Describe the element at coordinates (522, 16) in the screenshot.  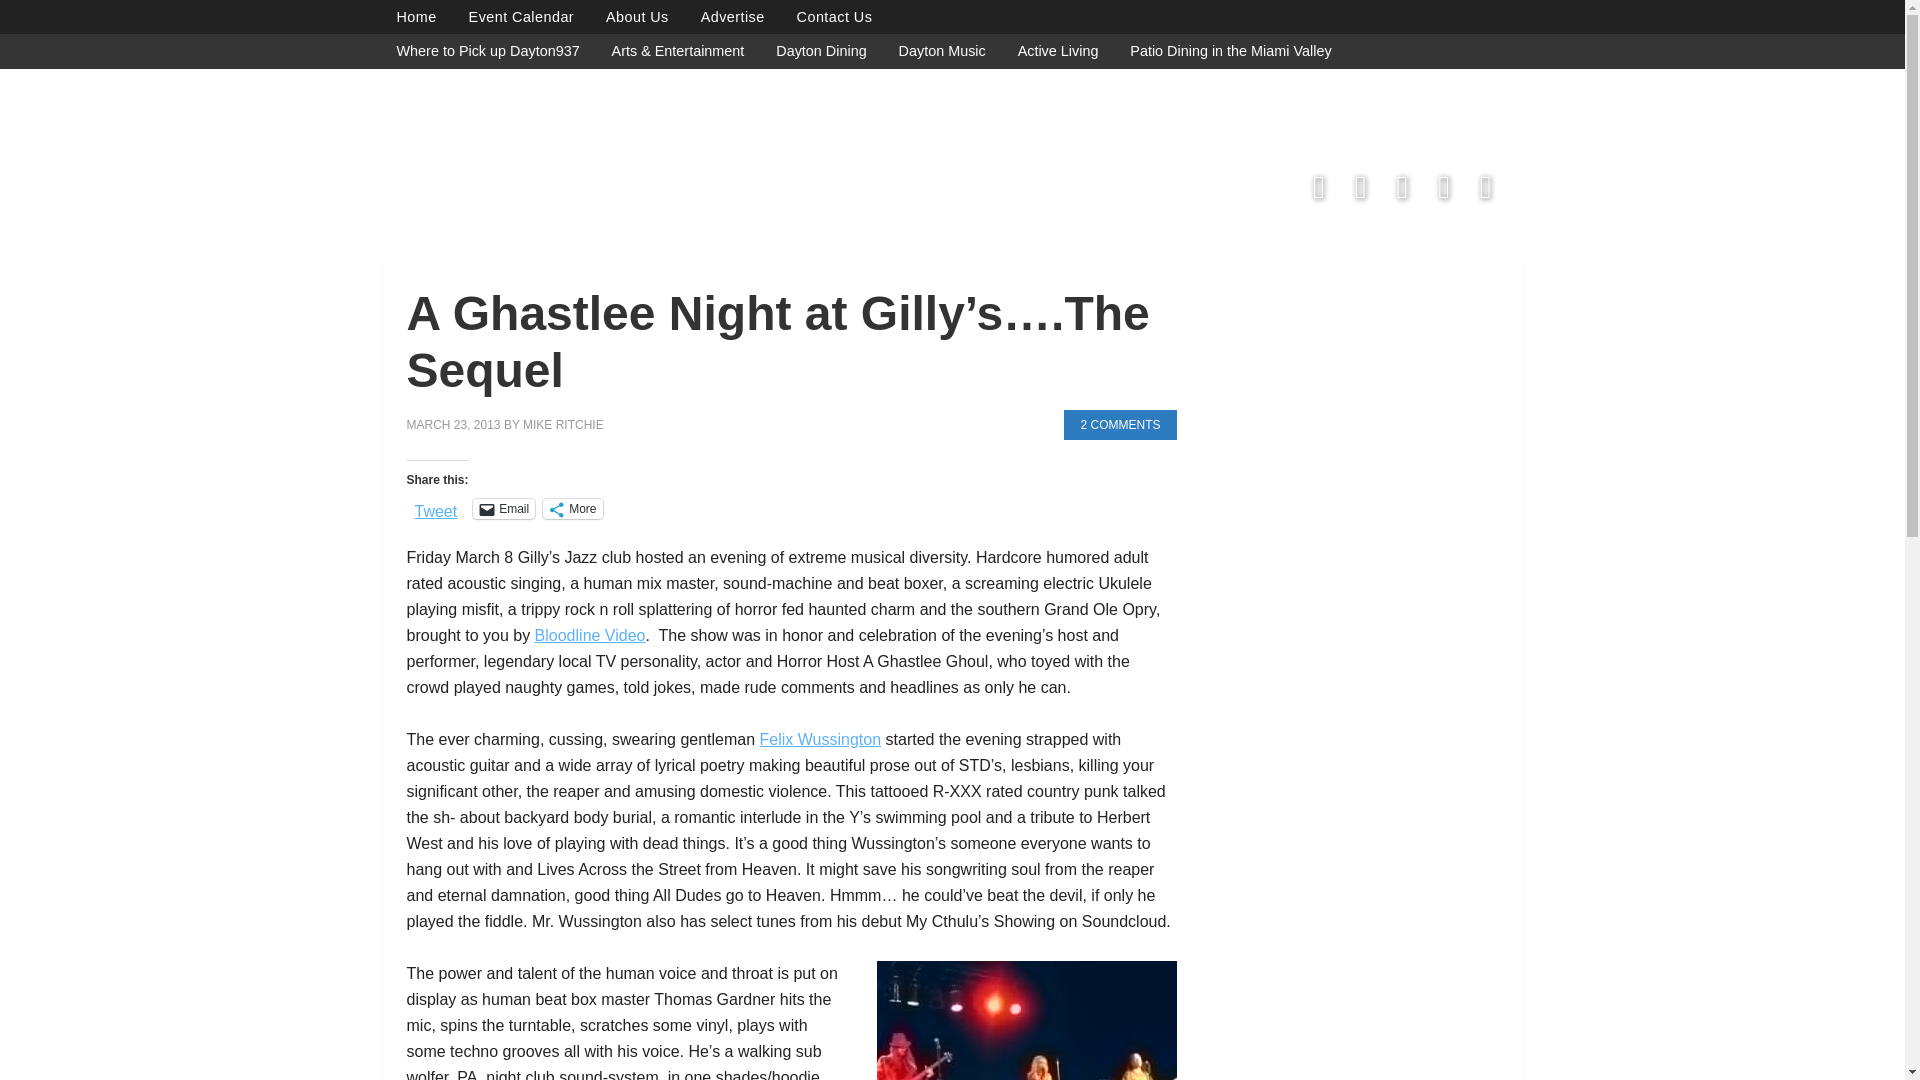
I see `Event Calendar` at that location.